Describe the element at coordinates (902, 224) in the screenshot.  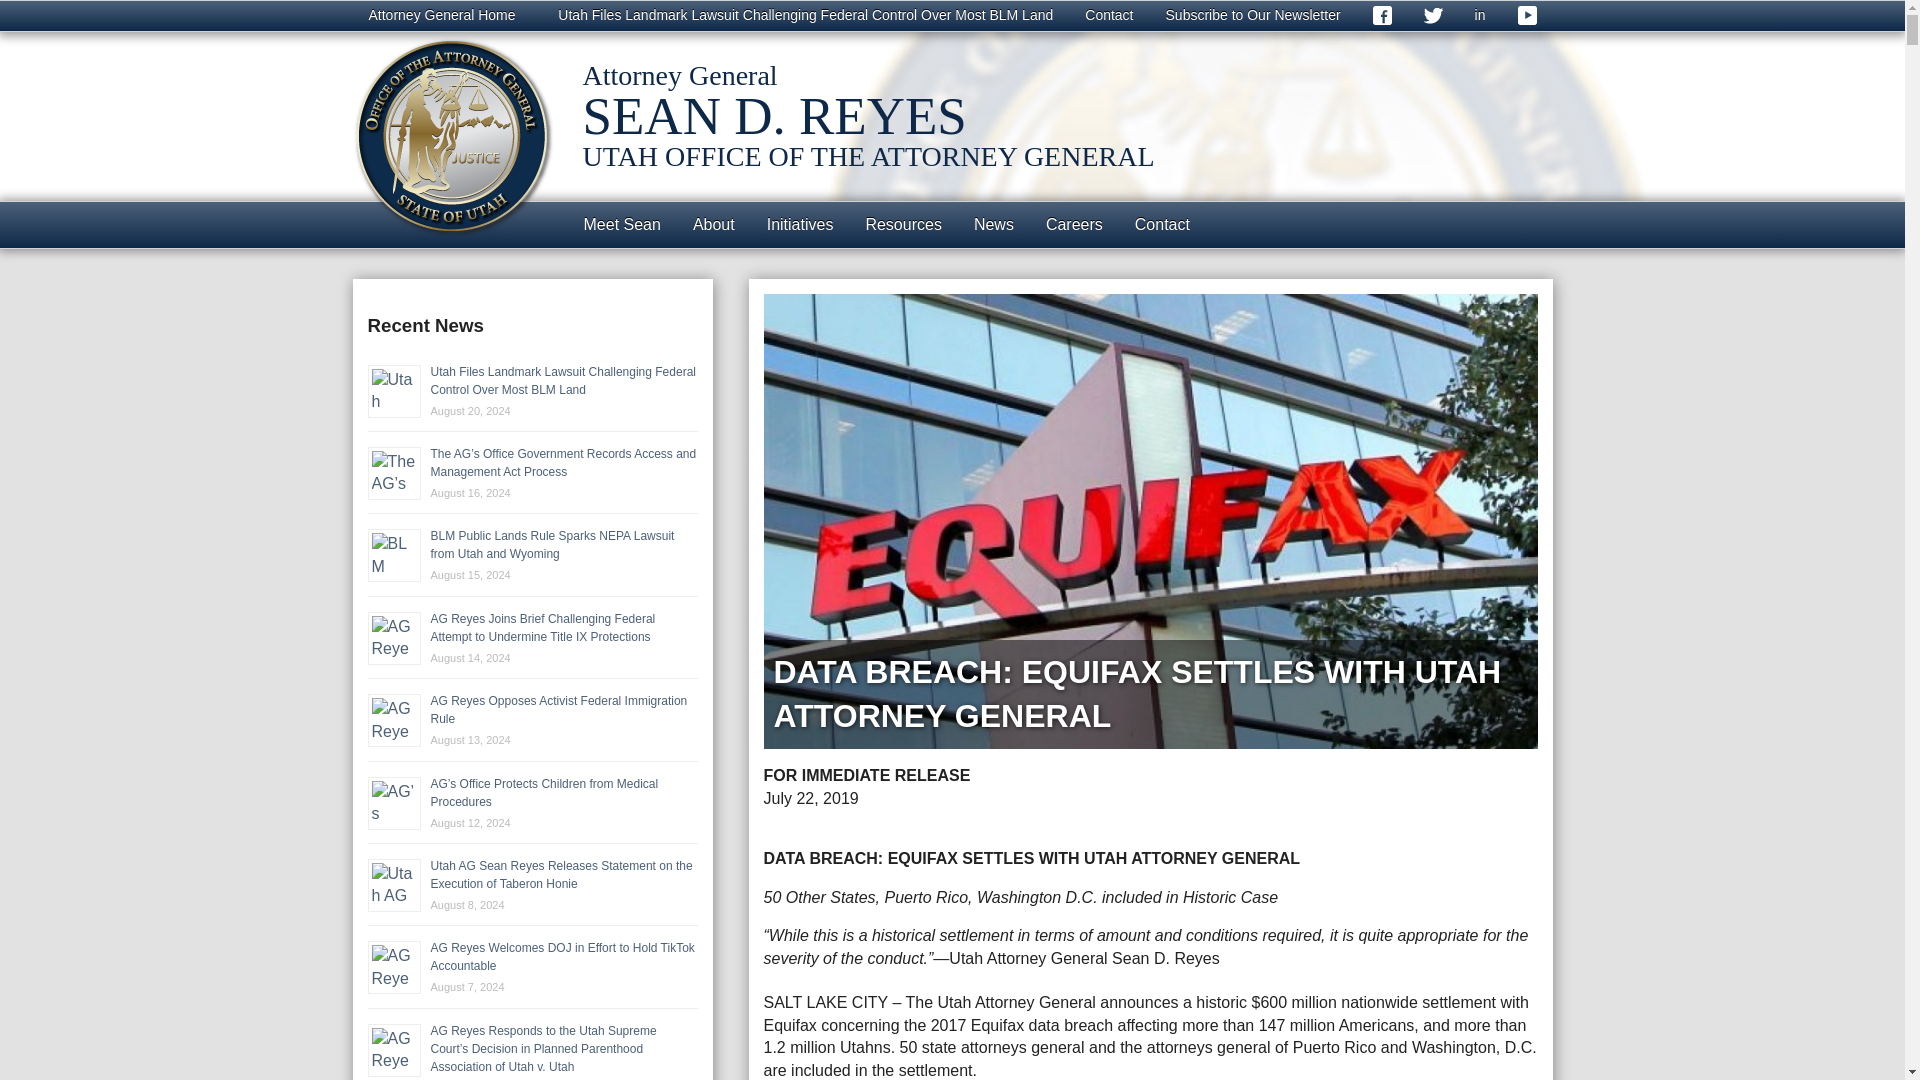
I see `Resources` at that location.